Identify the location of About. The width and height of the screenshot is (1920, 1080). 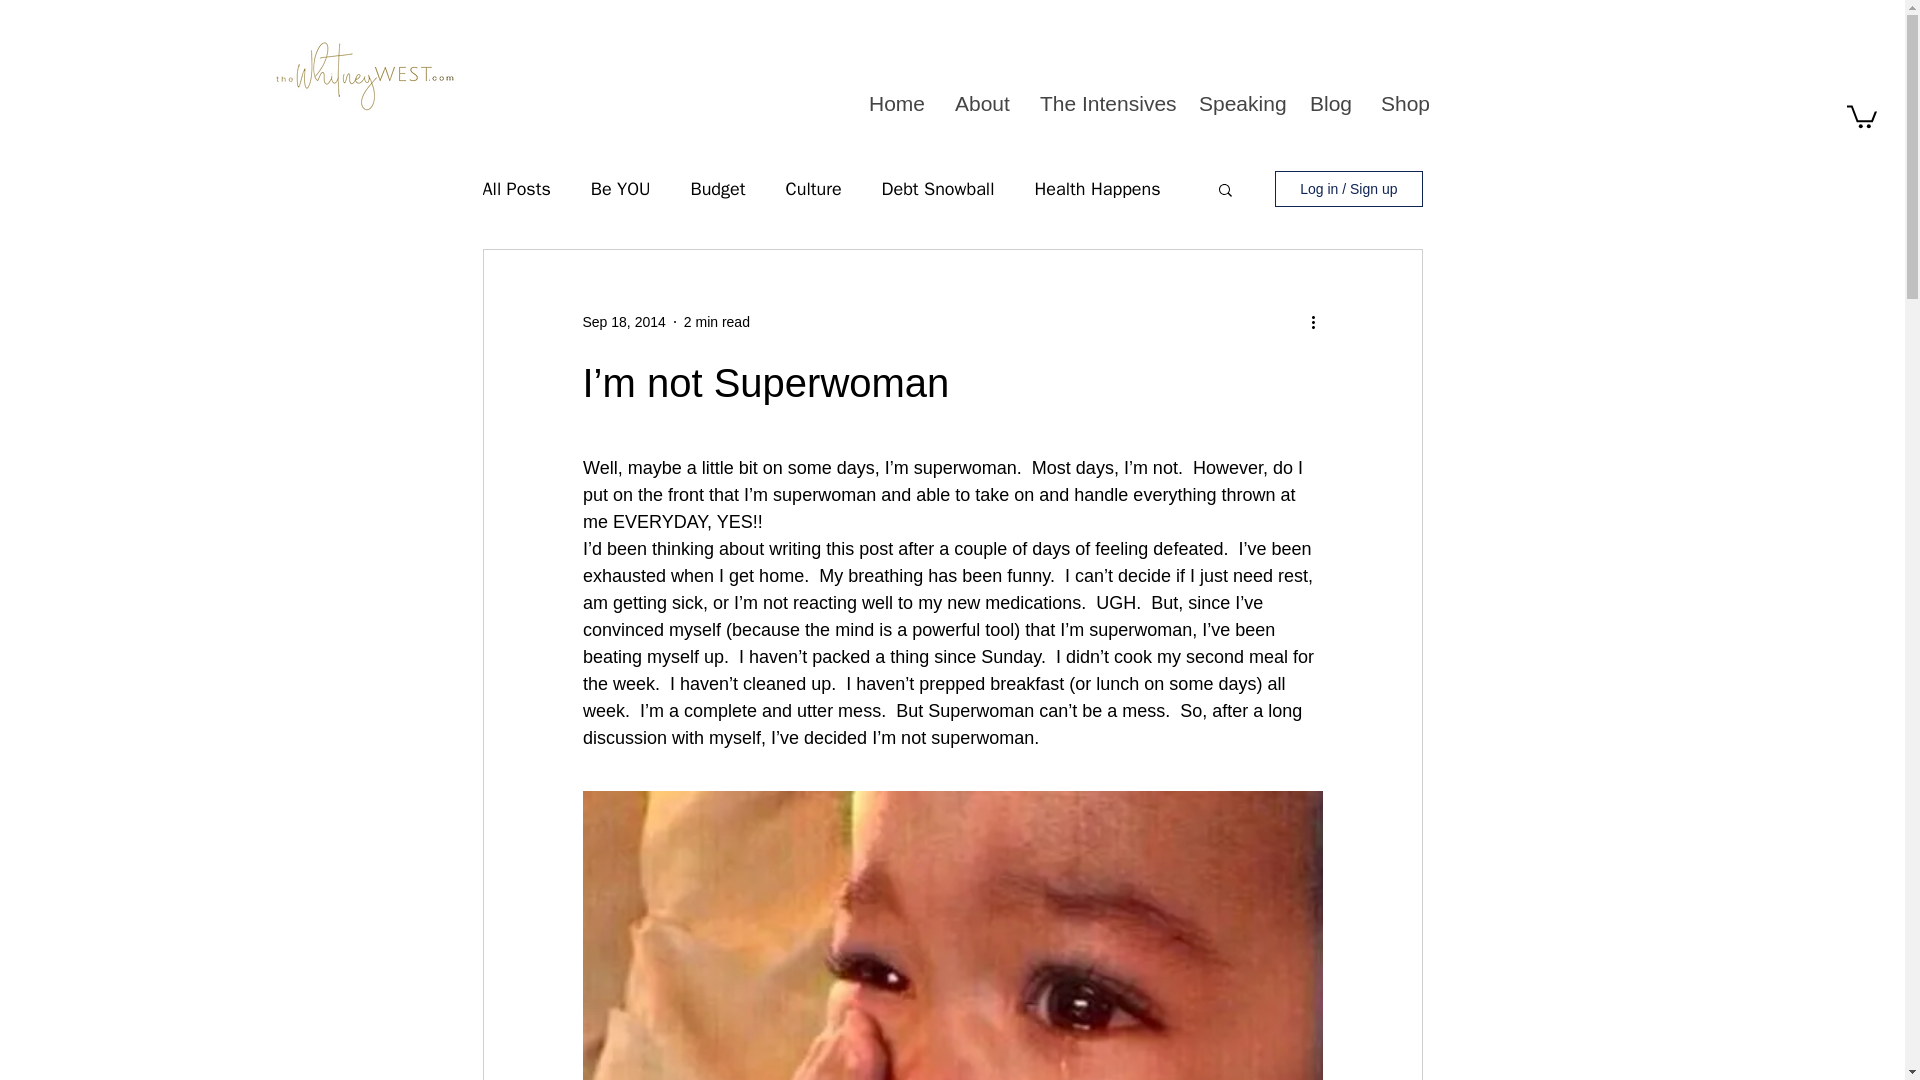
(980, 103).